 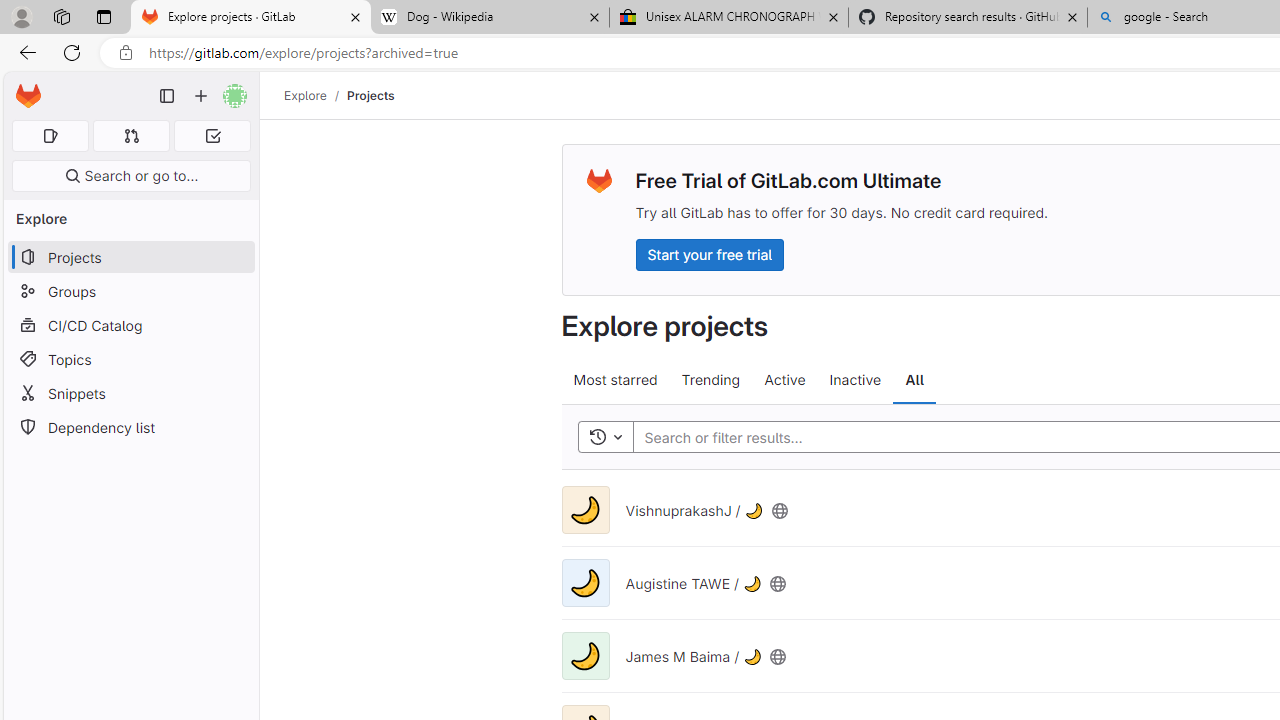 I want to click on All, so click(x=914, y=380).